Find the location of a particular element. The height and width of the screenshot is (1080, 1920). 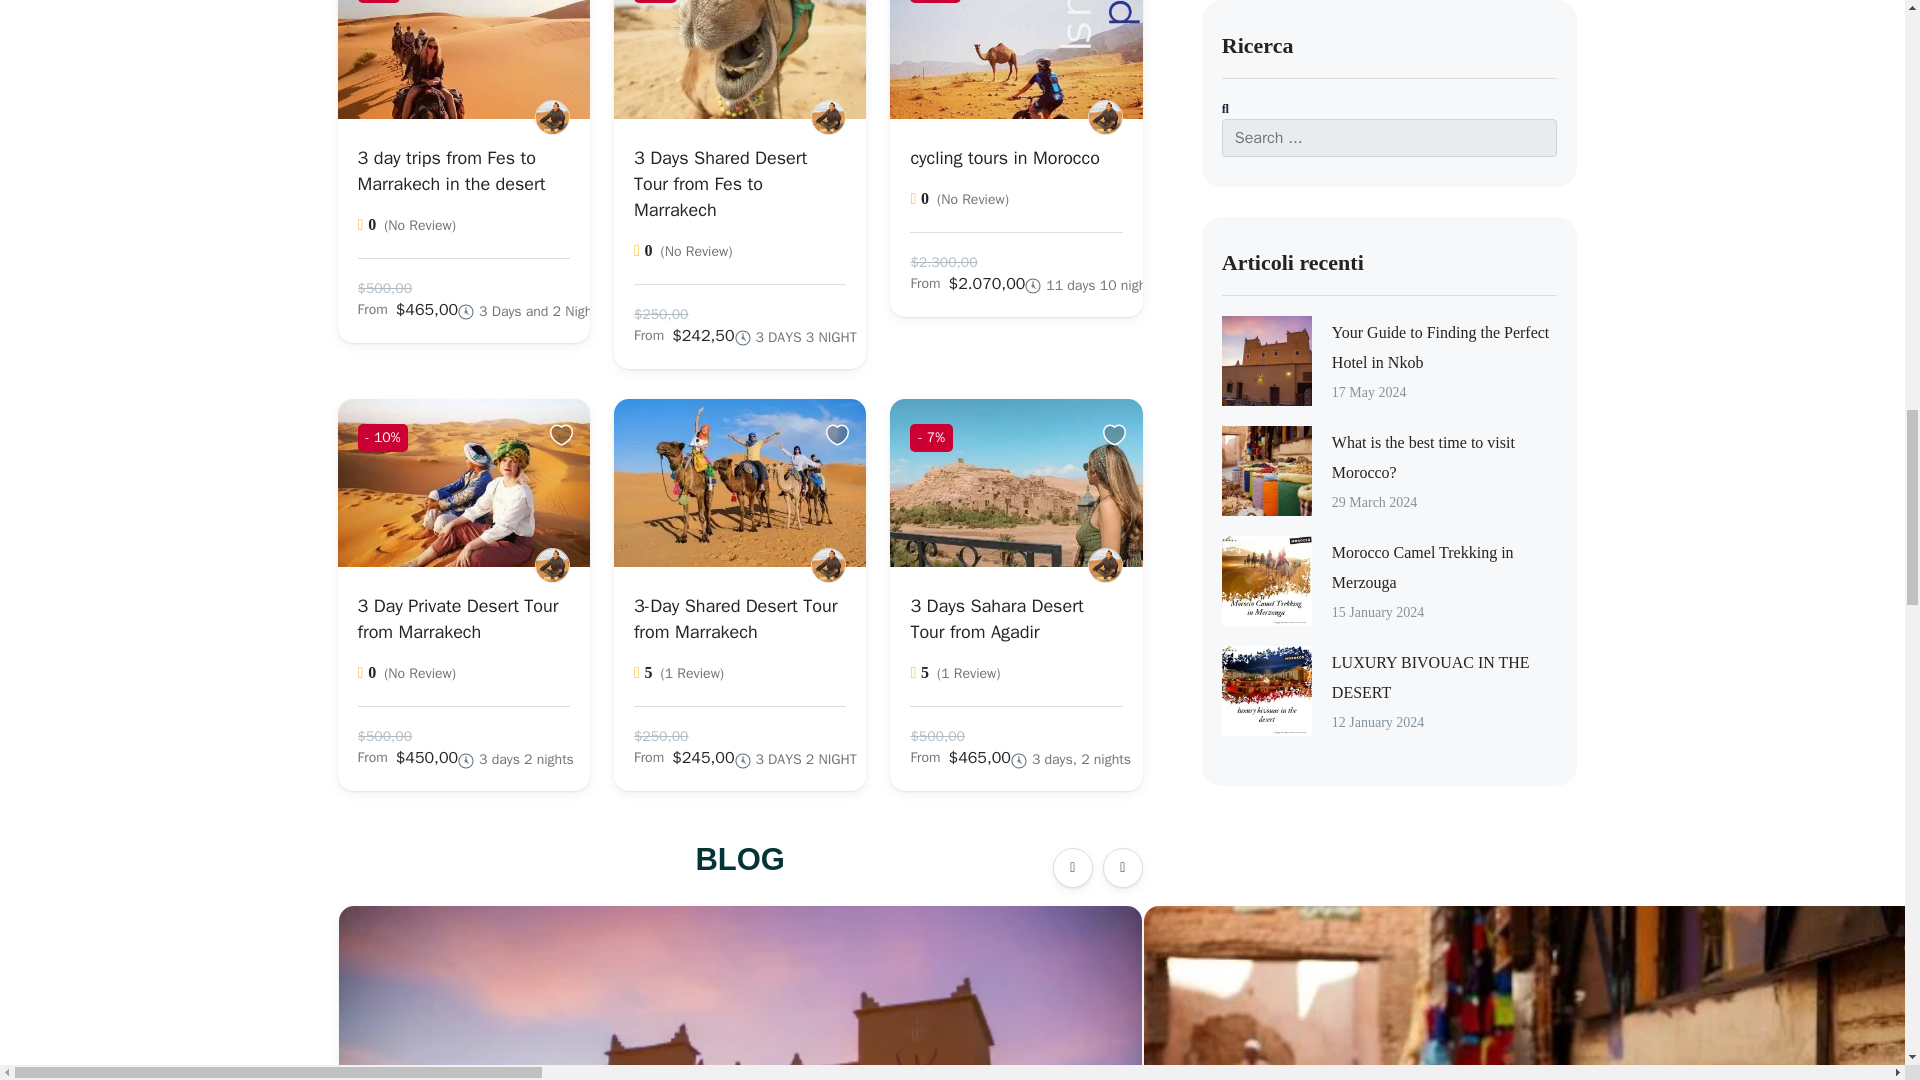

Add to wishlist is located at coordinates (840, 1).